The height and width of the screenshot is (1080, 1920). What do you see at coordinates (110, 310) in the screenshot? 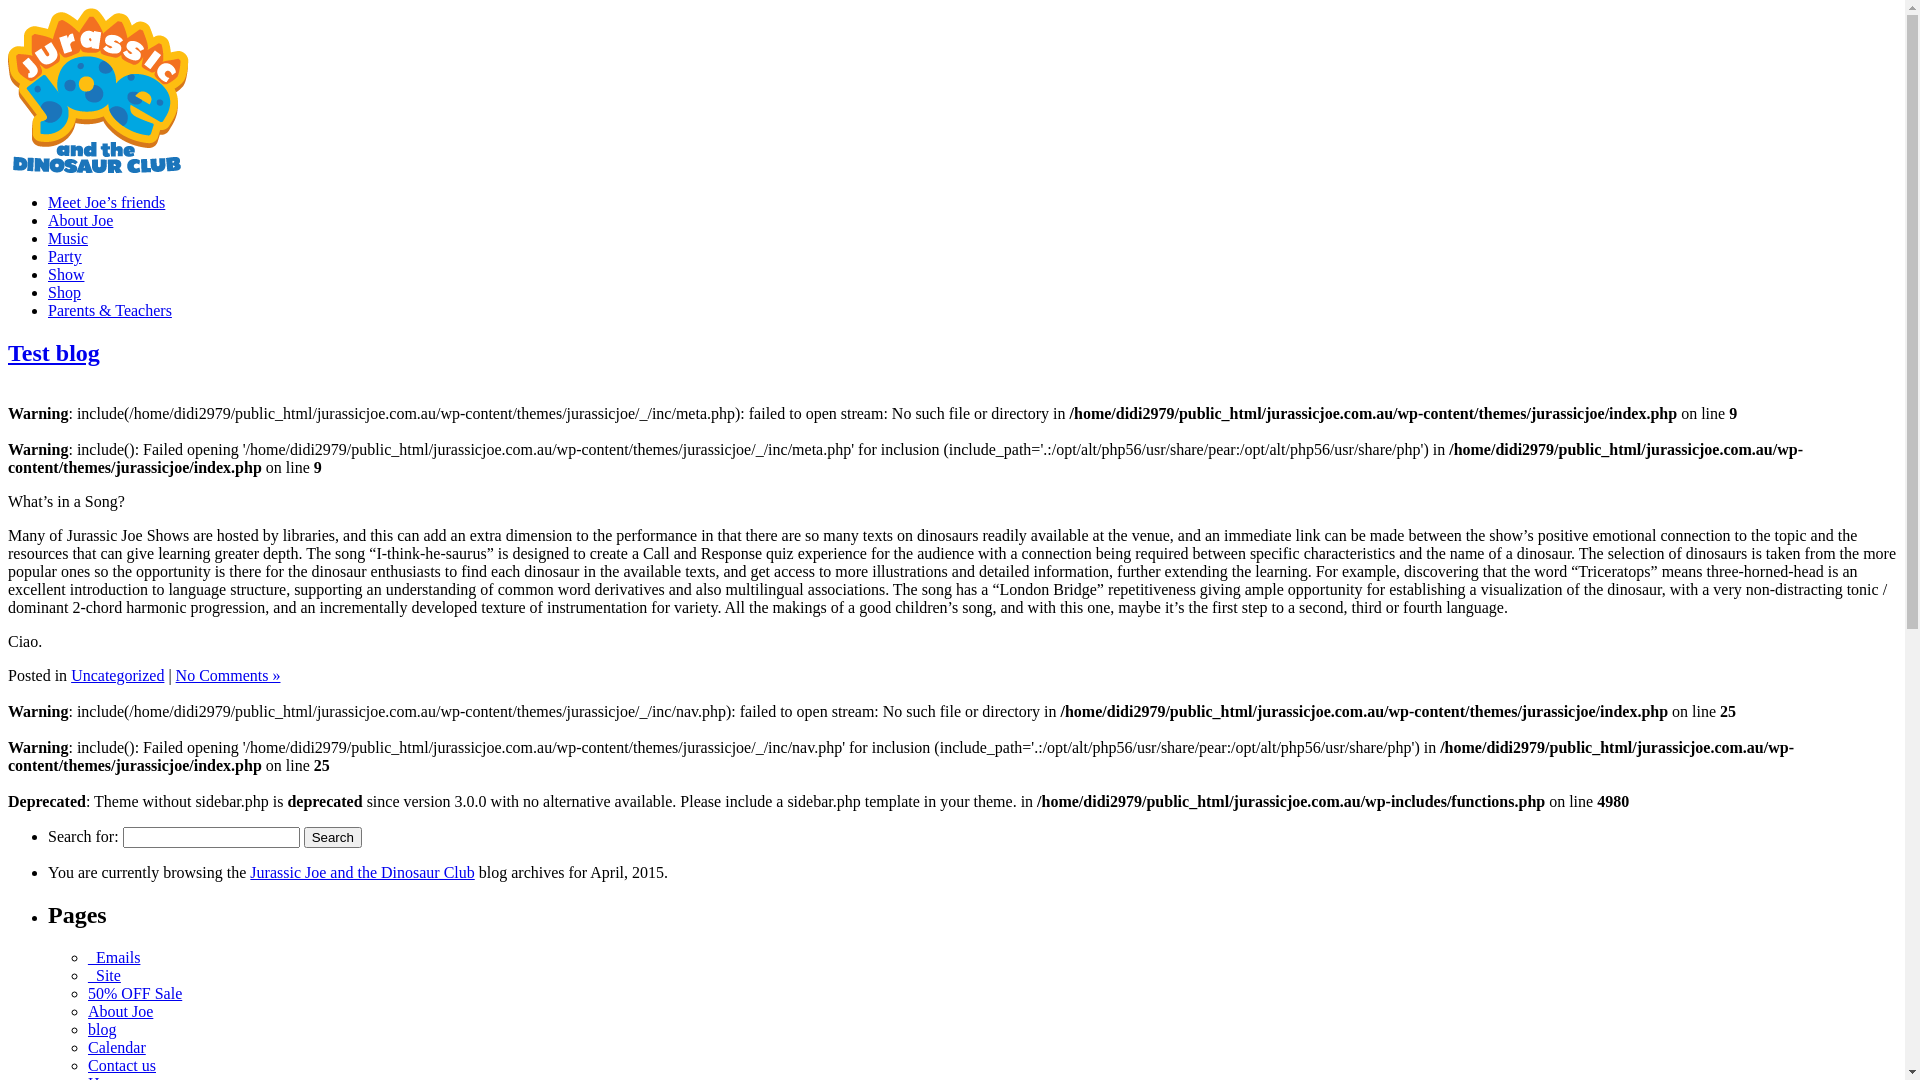
I see `Parents & Teachers` at bounding box center [110, 310].